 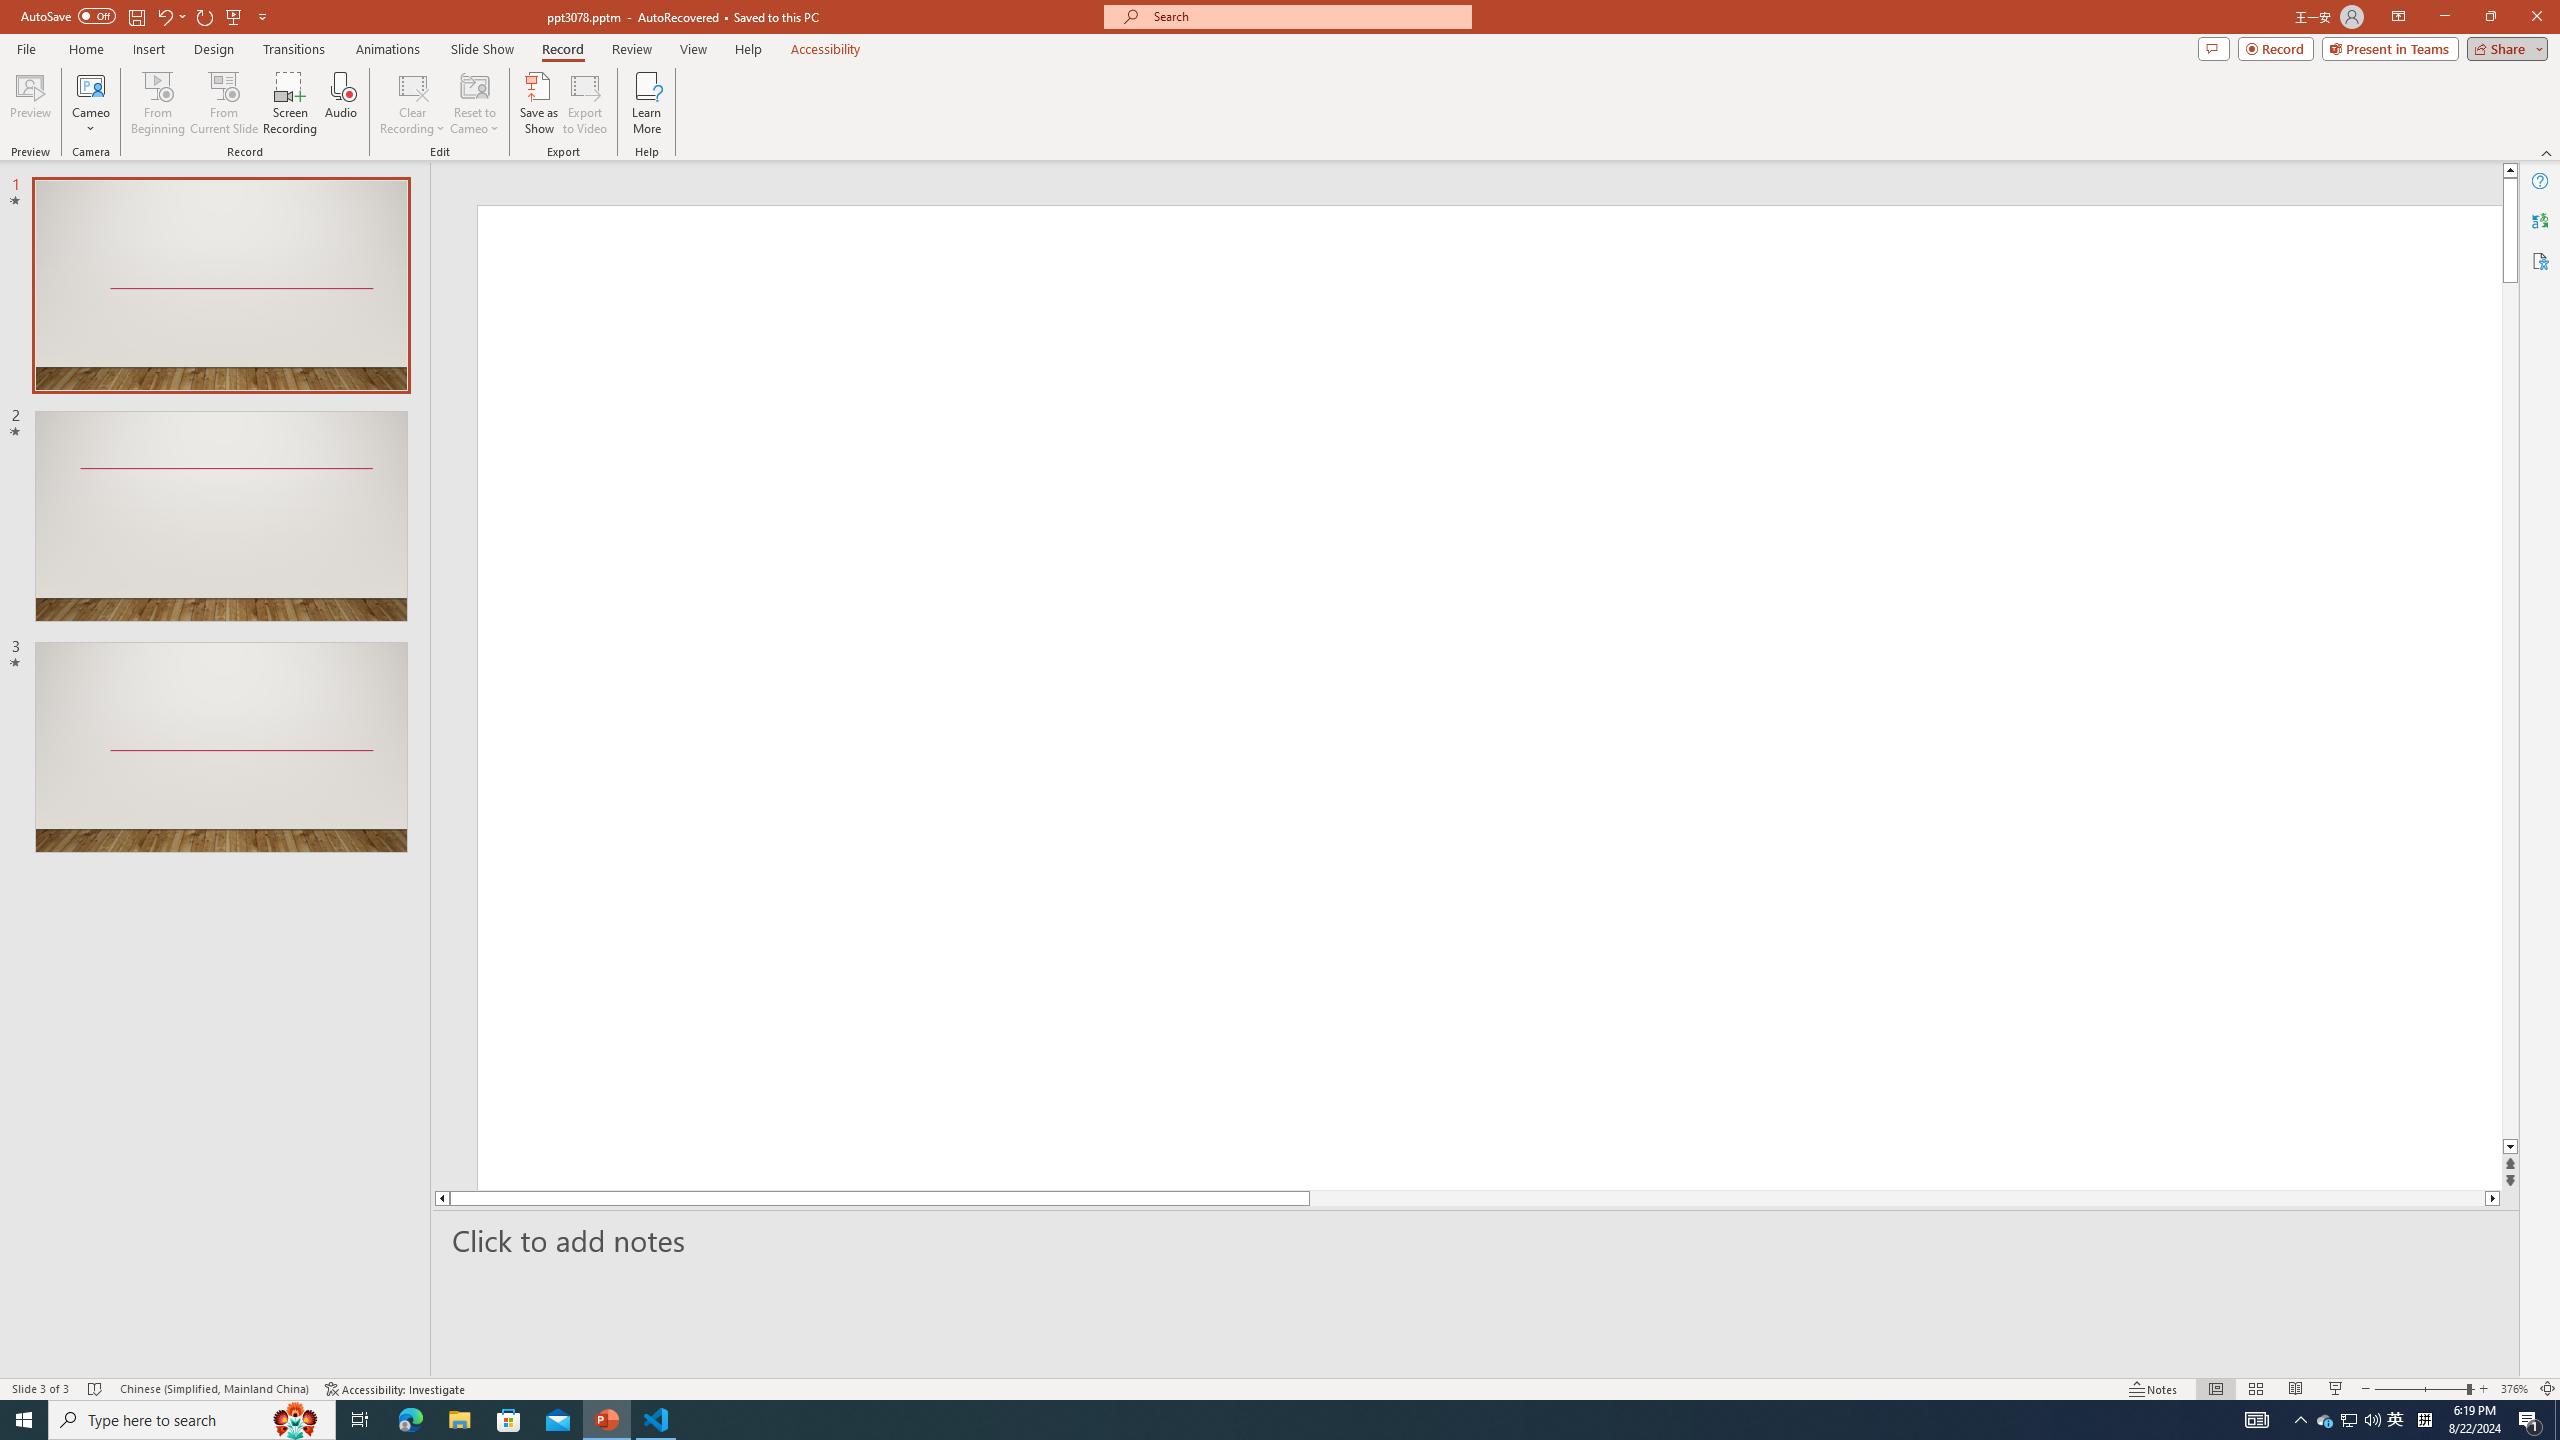 I want to click on Line down, so click(x=2510, y=1148).